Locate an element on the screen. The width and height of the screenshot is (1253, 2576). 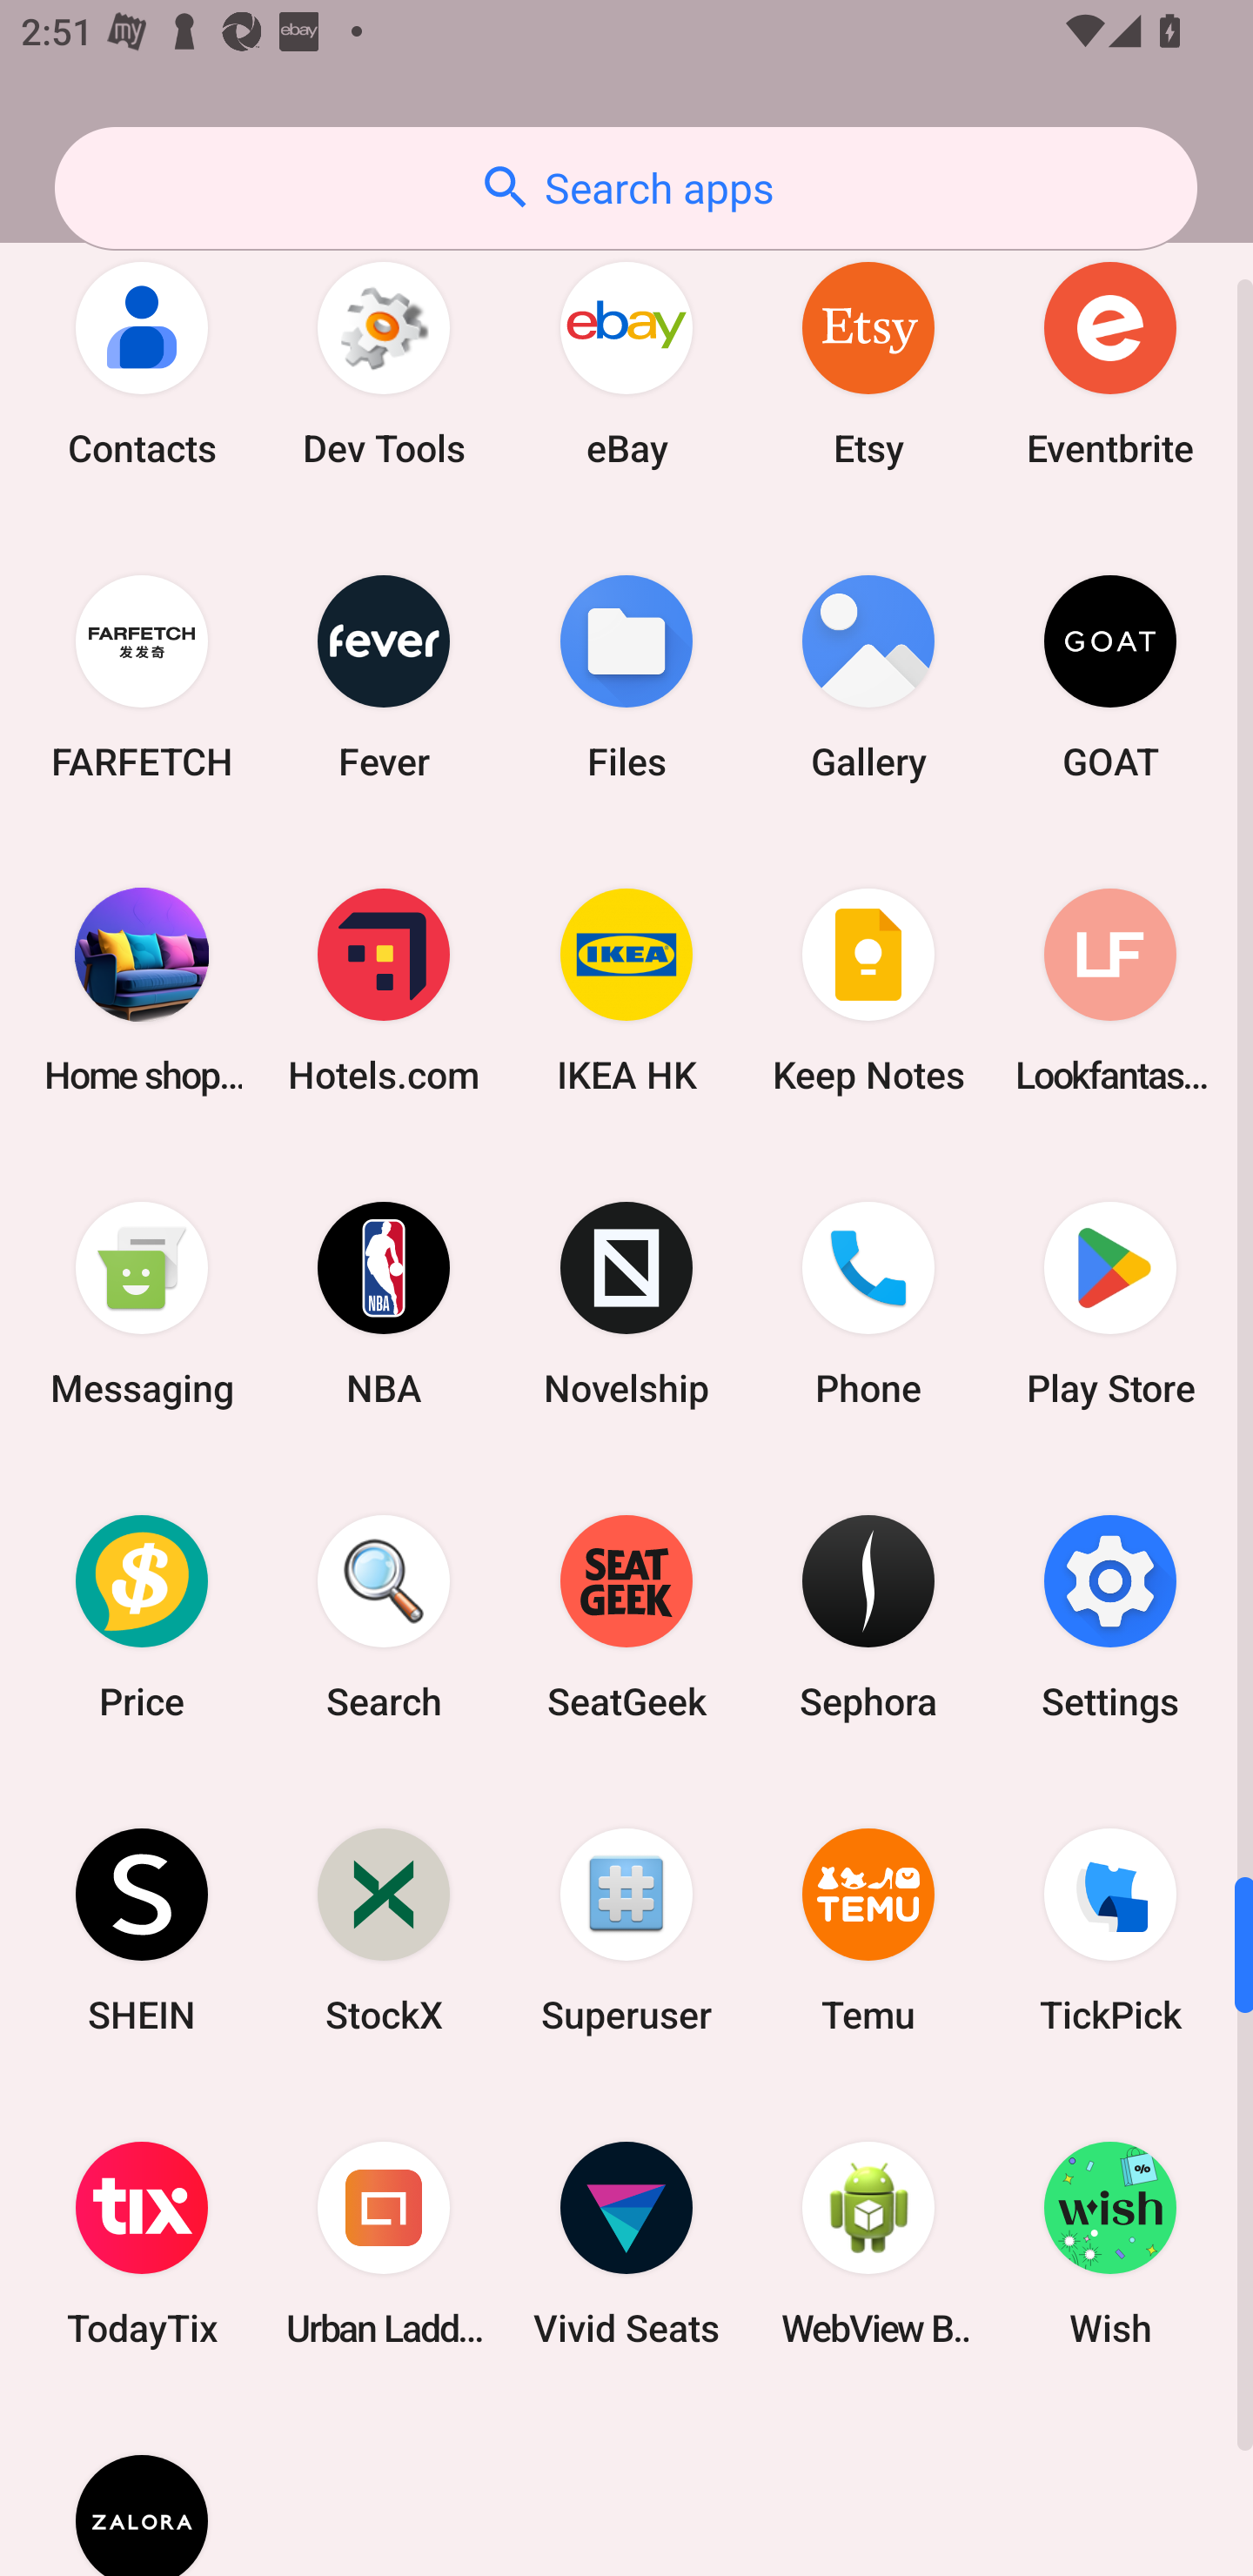
Eventbrite is located at coordinates (1110, 362).